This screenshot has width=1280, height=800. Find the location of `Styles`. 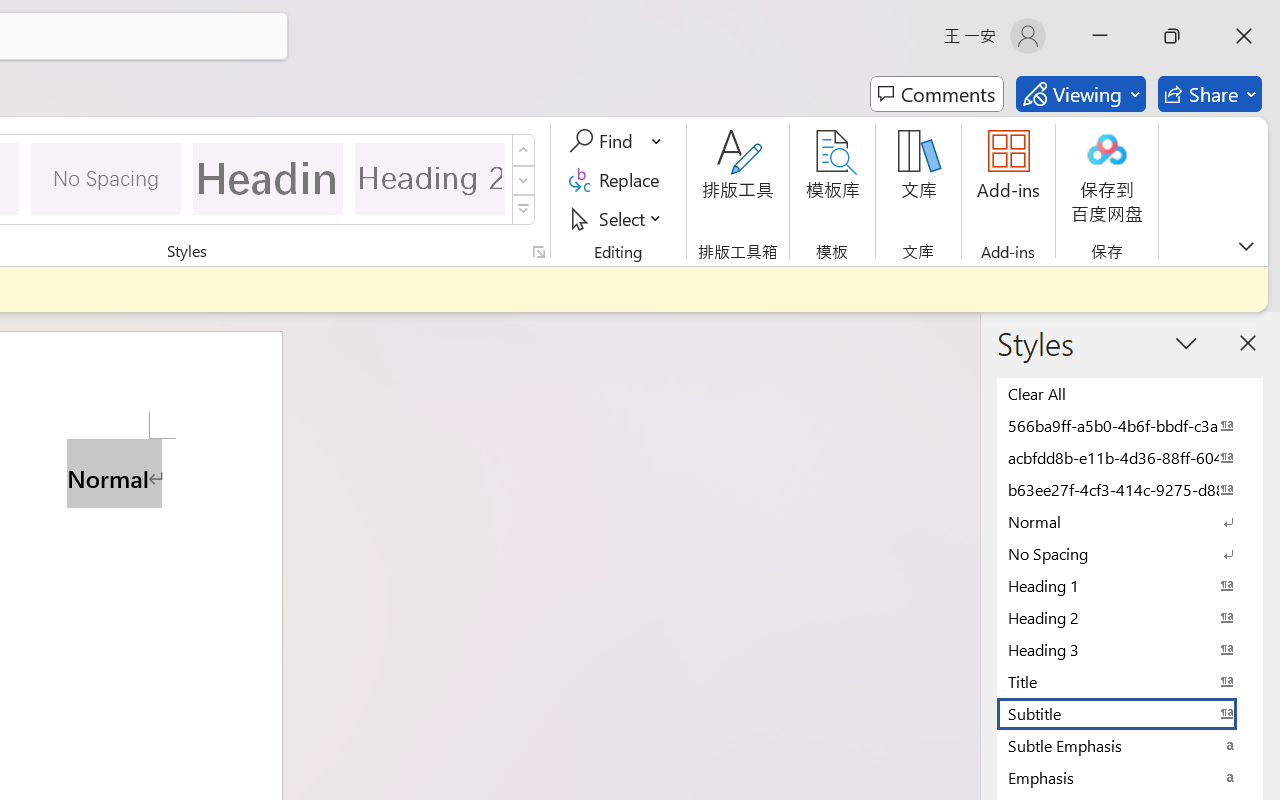

Styles is located at coordinates (524, 210).